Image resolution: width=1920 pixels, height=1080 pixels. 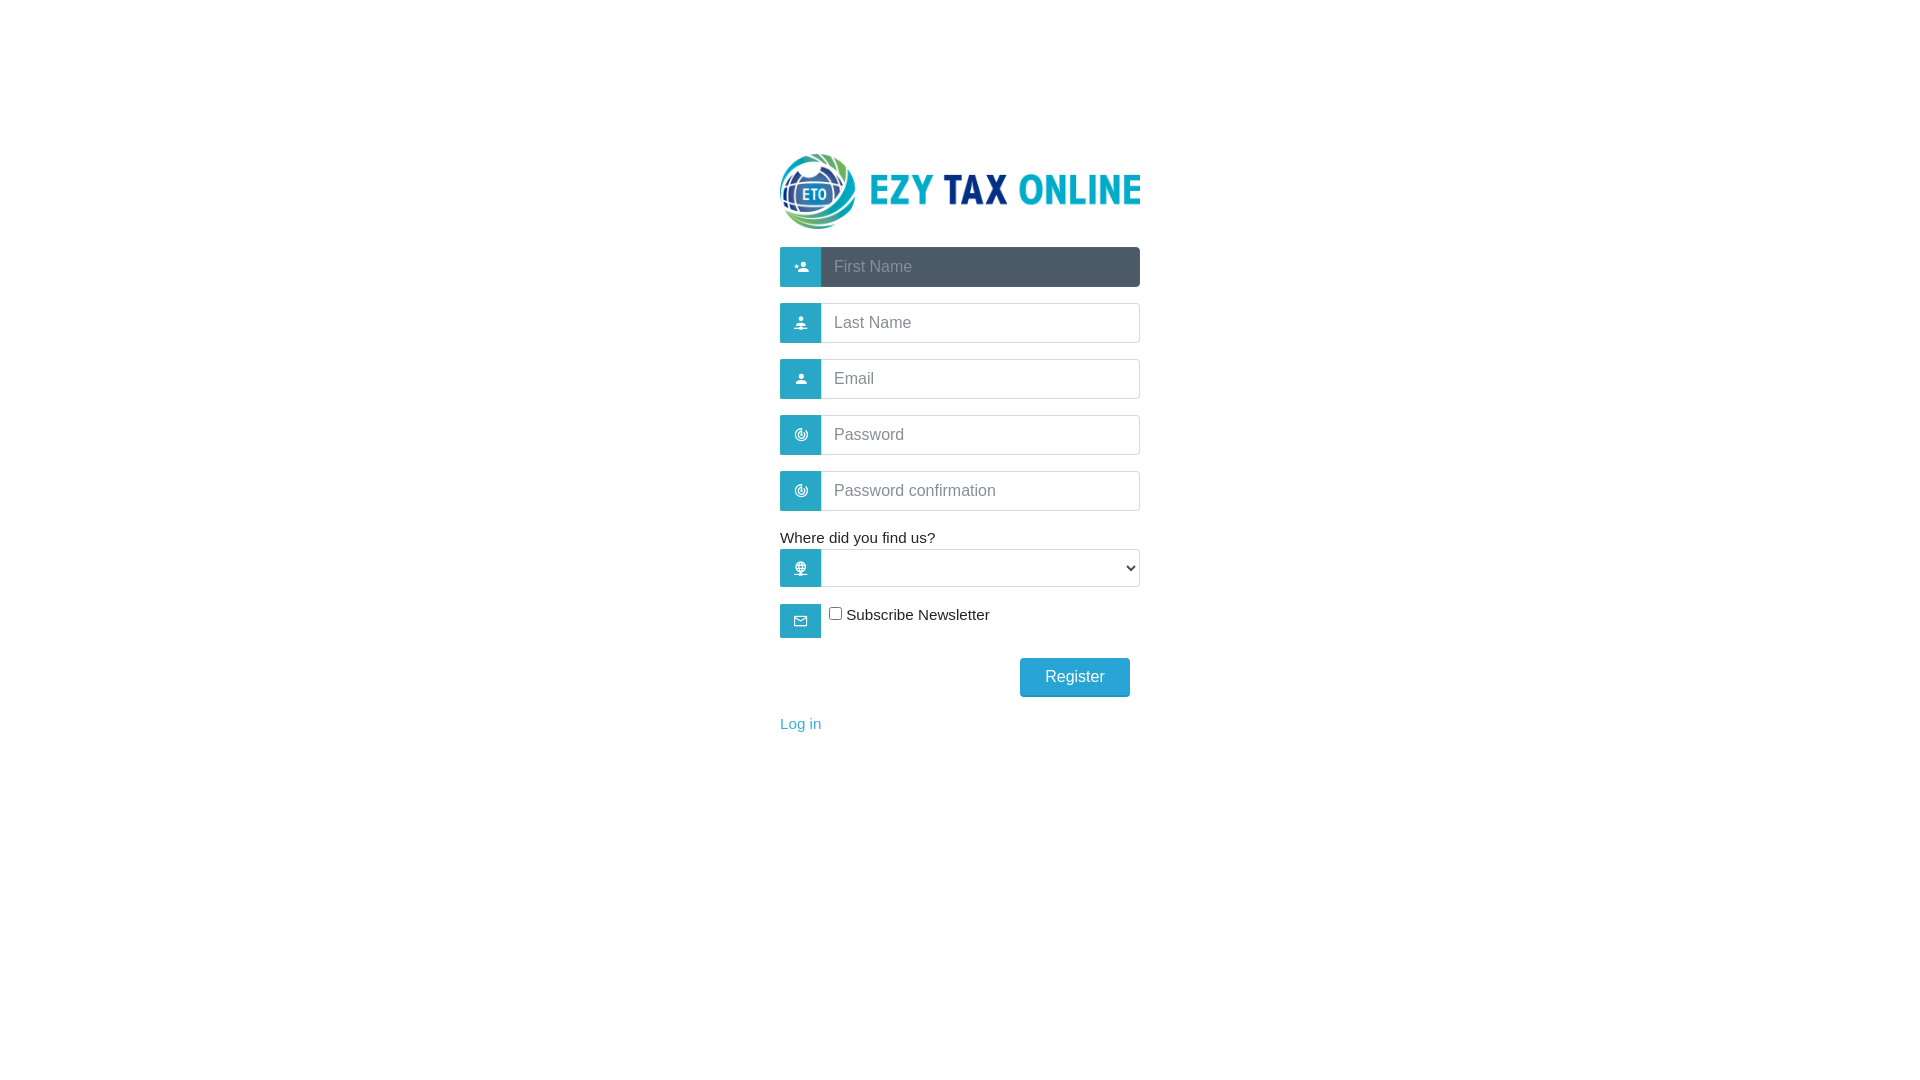 I want to click on Log in, so click(x=800, y=724).